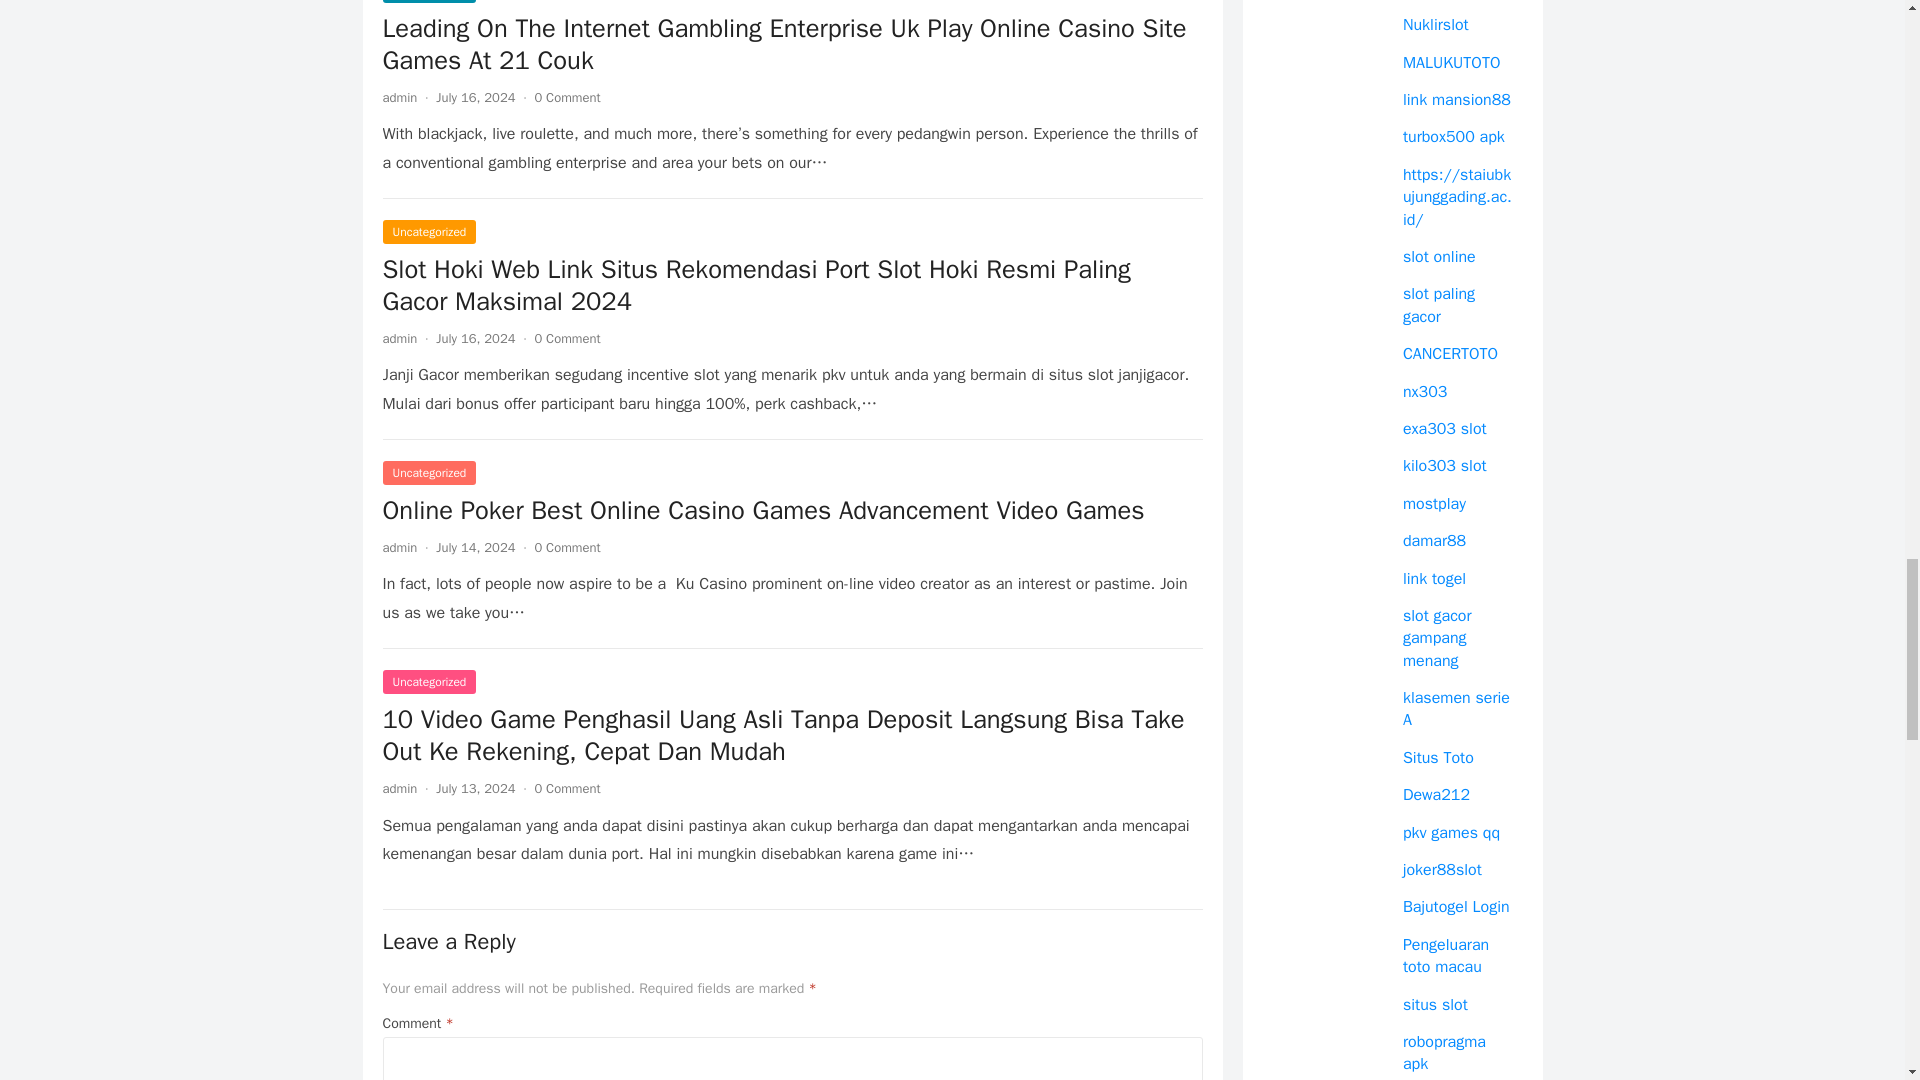 The height and width of the screenshot is (1080, 1920). I want to click on Posts by admin, so click(399, 96).